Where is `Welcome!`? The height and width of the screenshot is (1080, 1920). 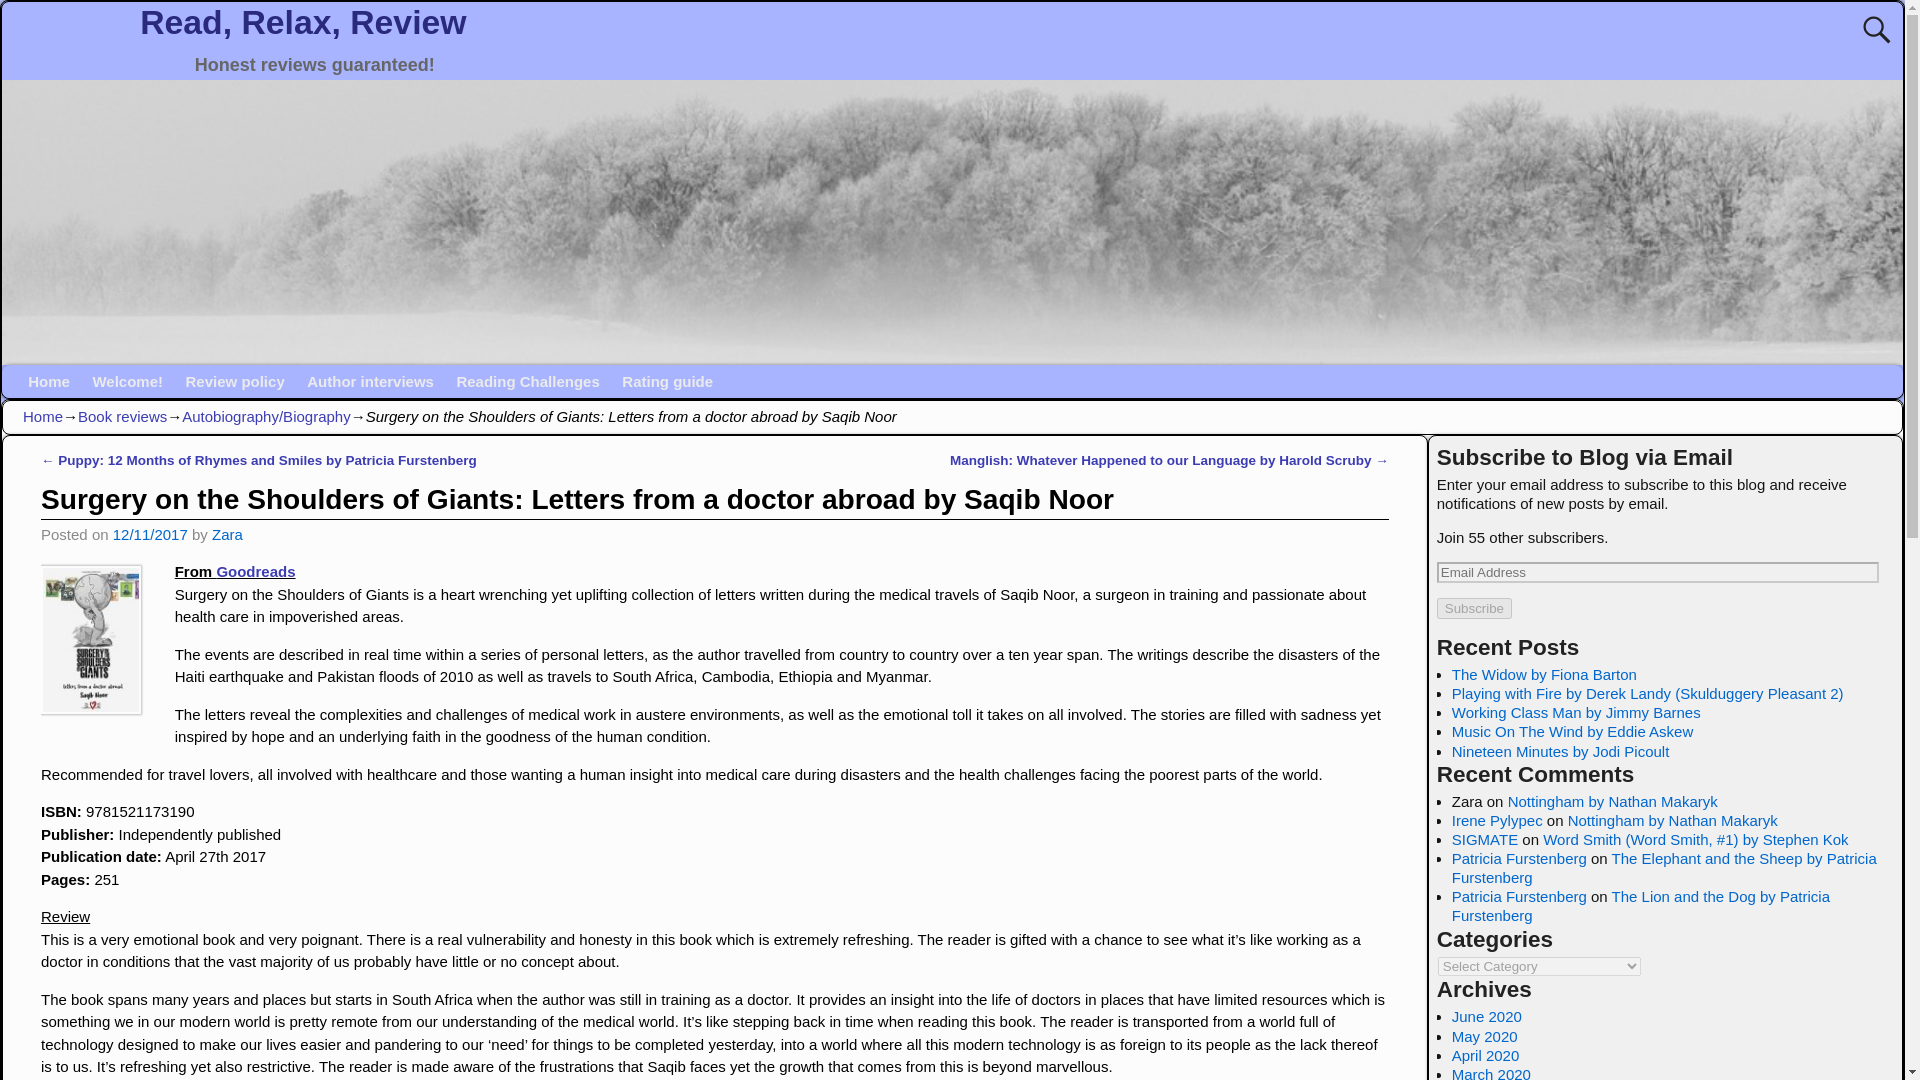
Welcome! is located at coordinates (127, 382).